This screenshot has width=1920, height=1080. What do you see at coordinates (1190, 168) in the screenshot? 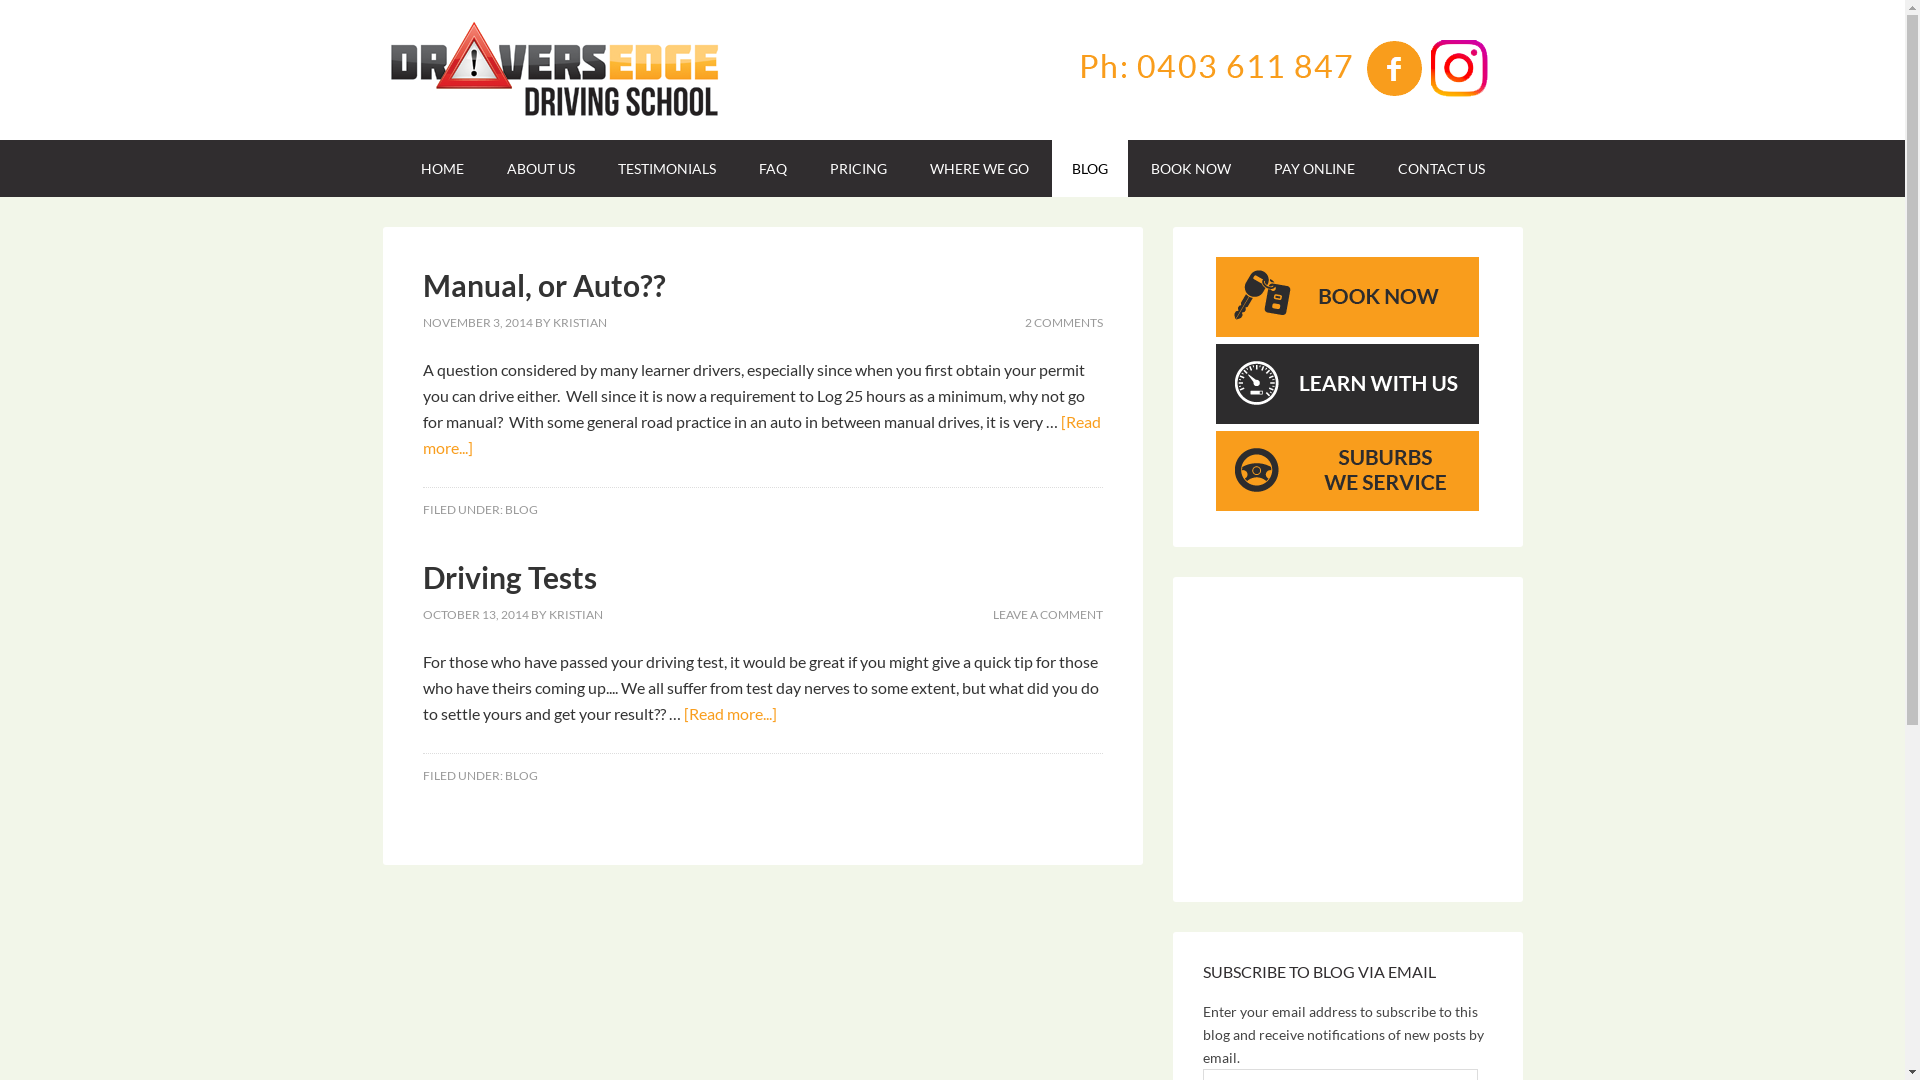
I see `BOOK NOW` at bounding box center [1190, 168].